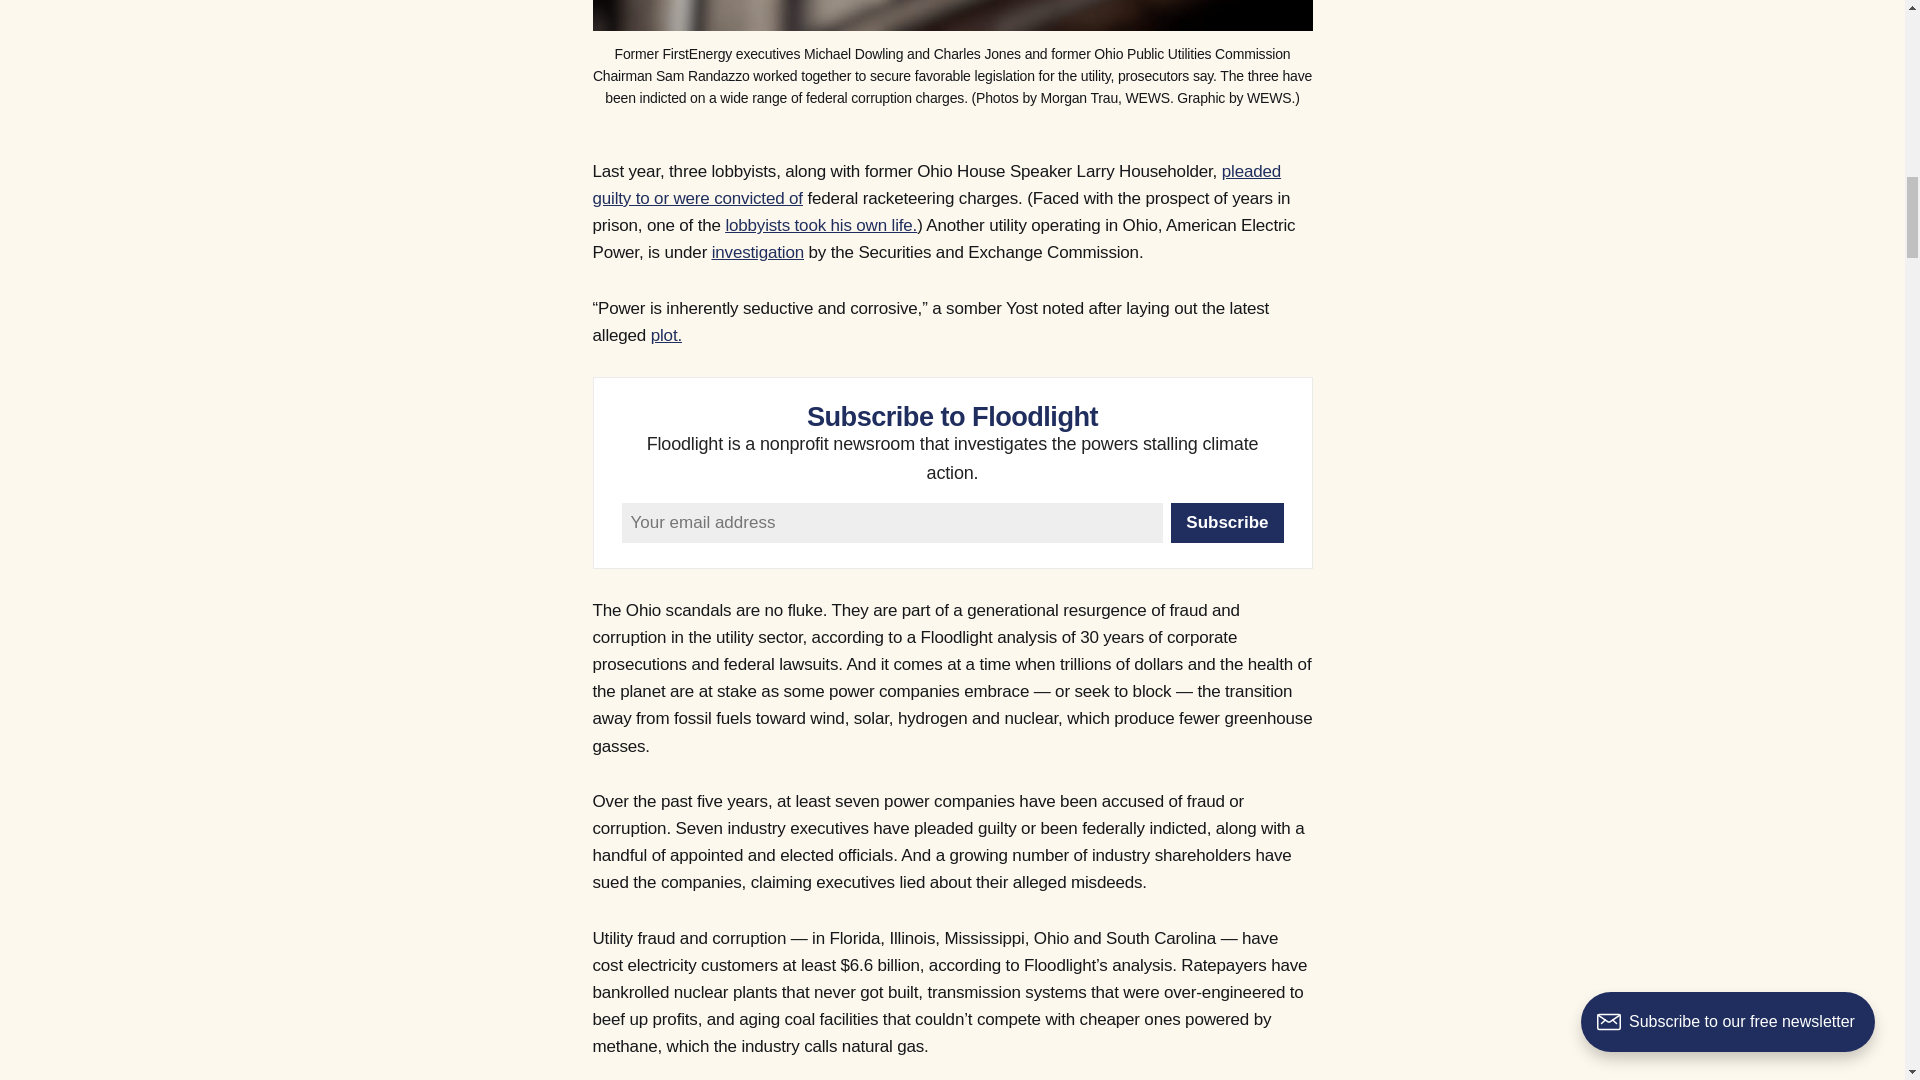  What do you see at coordinates (666, 335) in the screenshot?
I see `plot.` at bounding box center [666, 335].